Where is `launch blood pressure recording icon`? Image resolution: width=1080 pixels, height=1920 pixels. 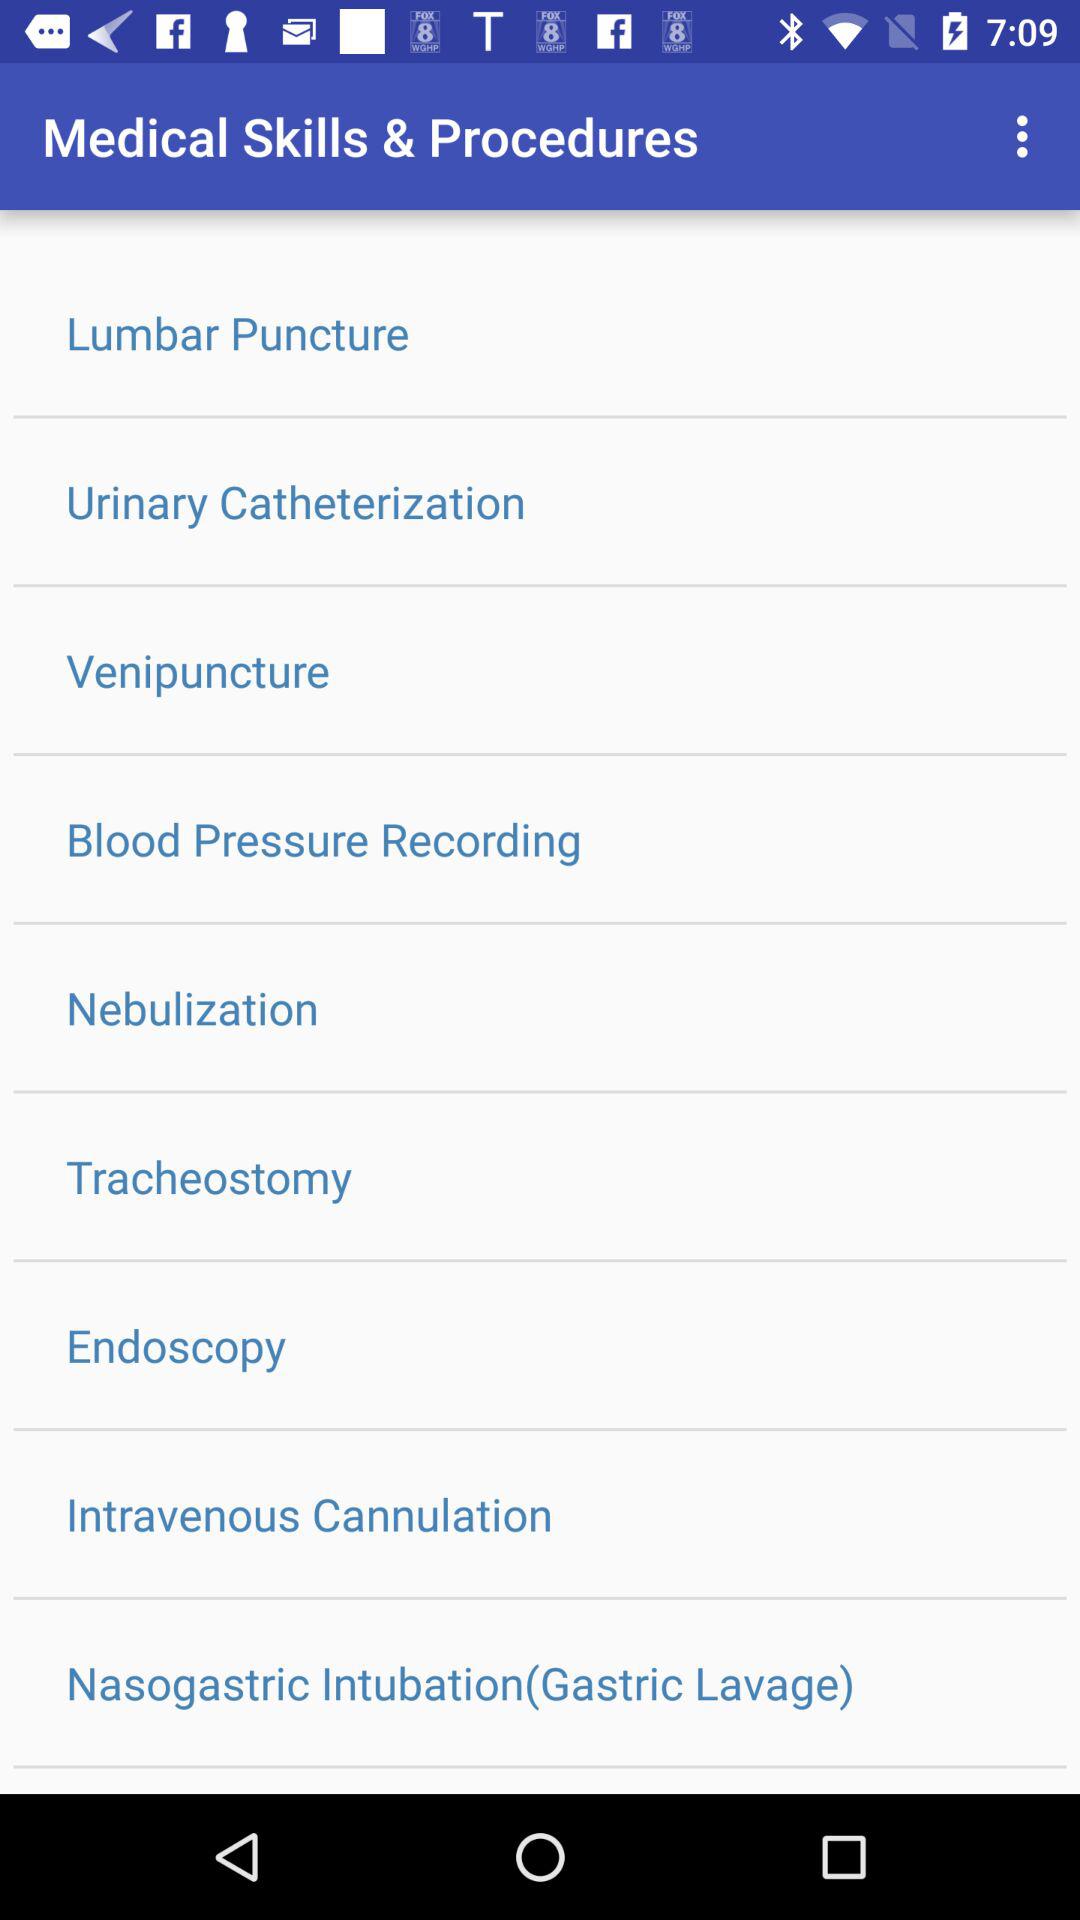 launch blood pressure recording icon is located at coordinates (540, 838).